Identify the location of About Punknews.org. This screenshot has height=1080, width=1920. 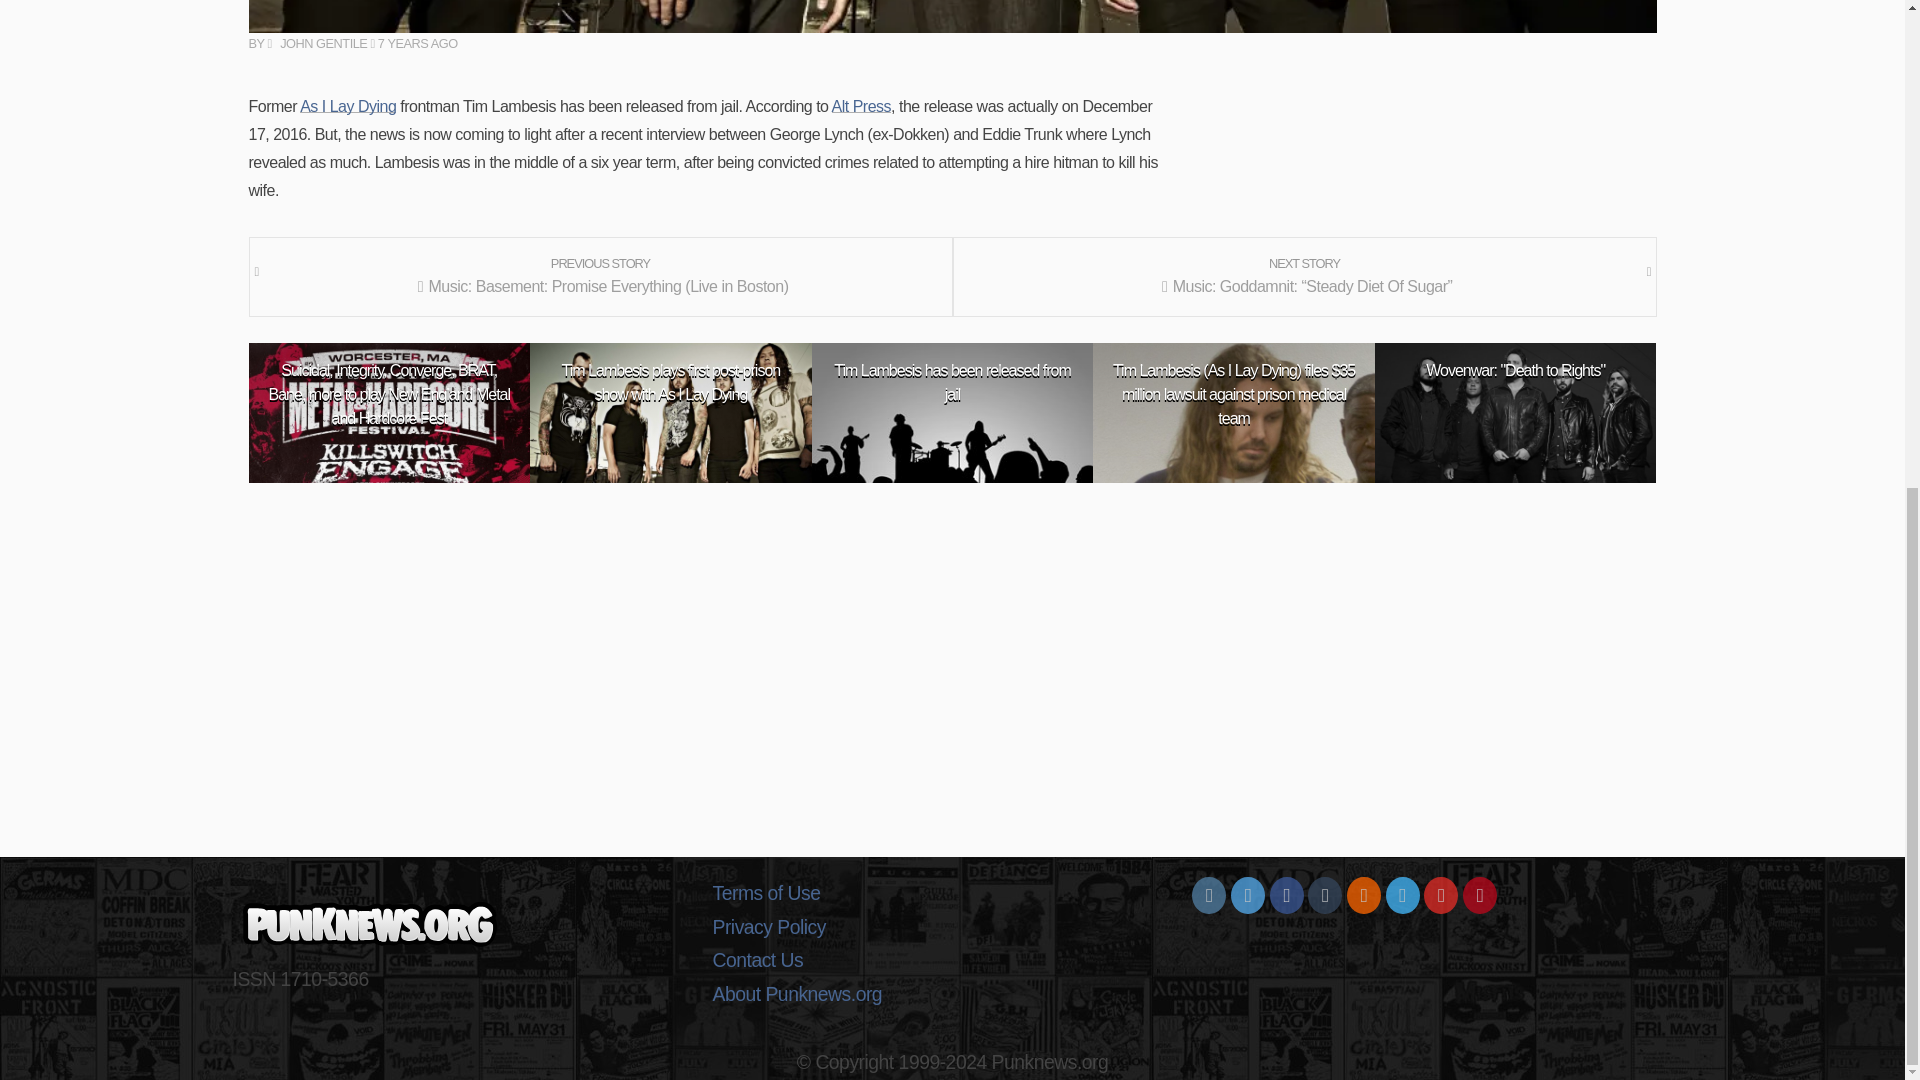
(952, 994).